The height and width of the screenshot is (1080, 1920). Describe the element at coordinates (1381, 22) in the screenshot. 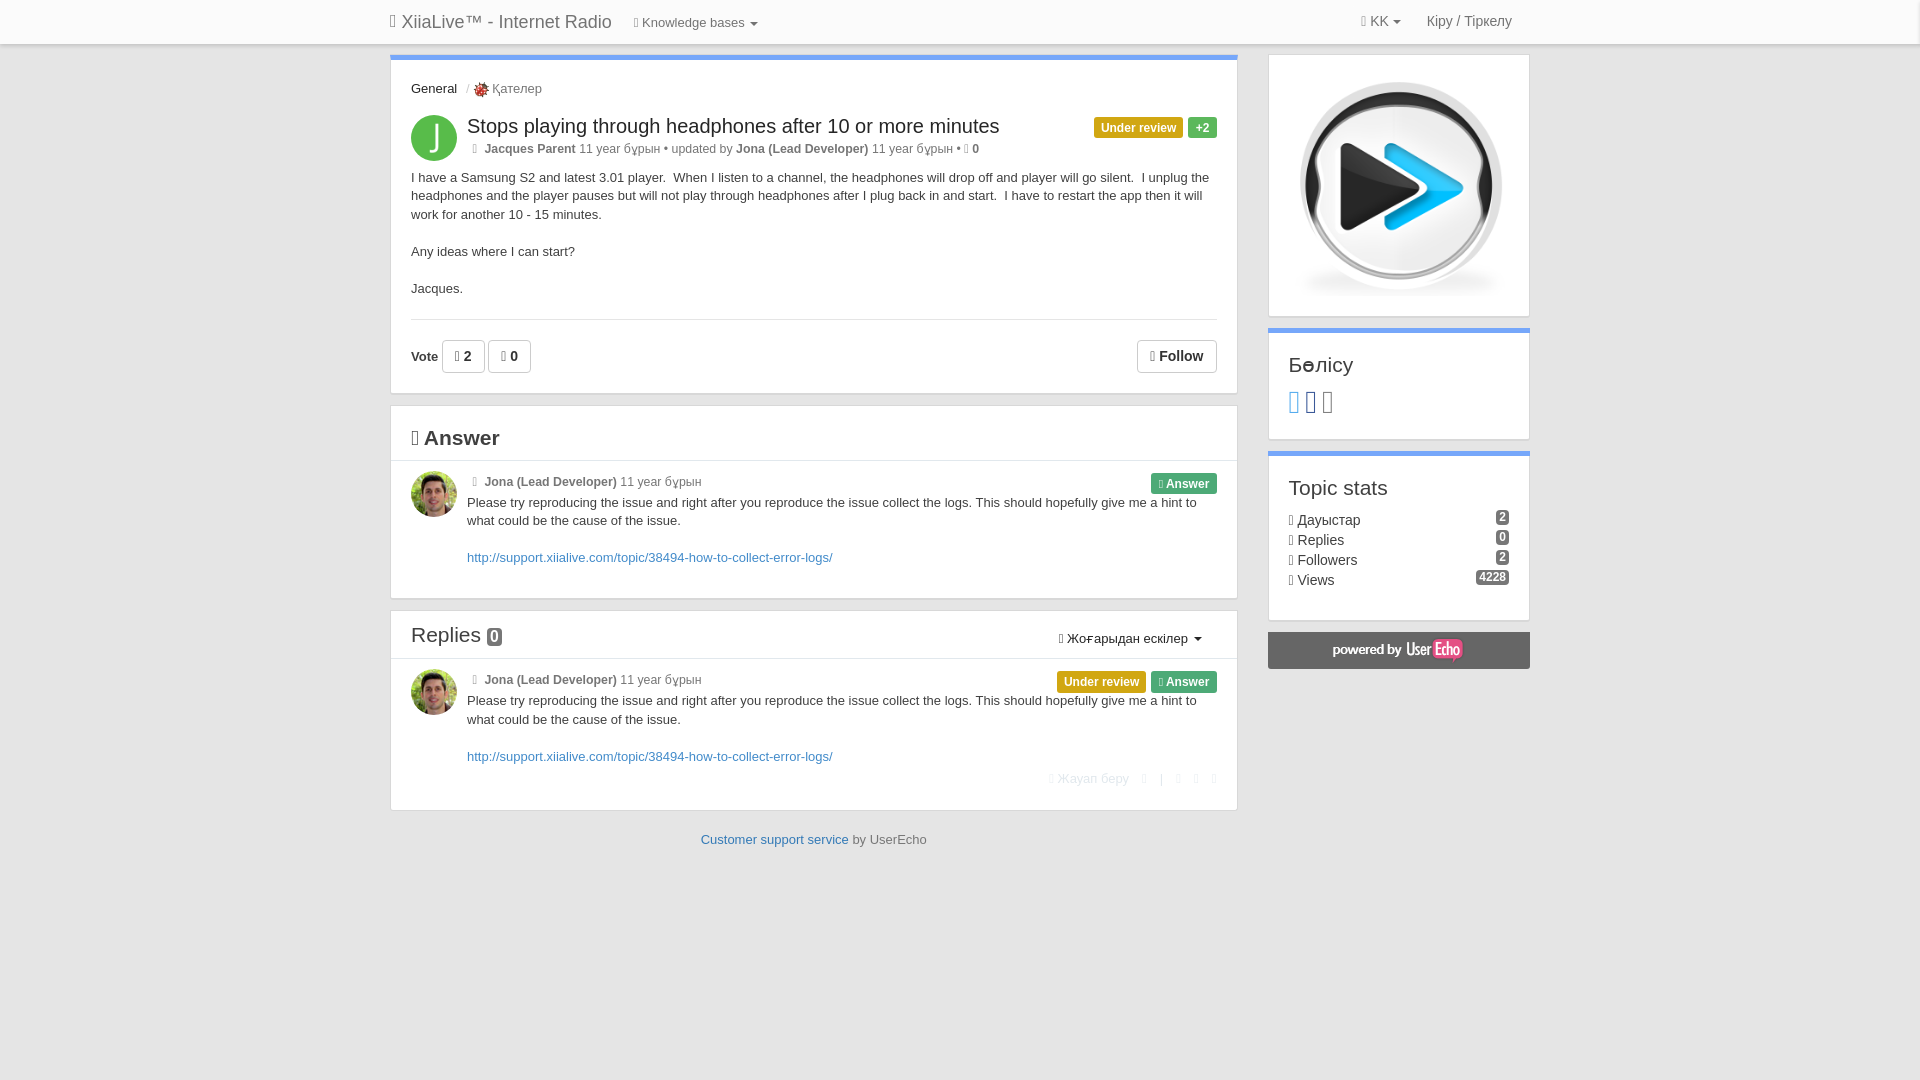

I see `KK` at that location.